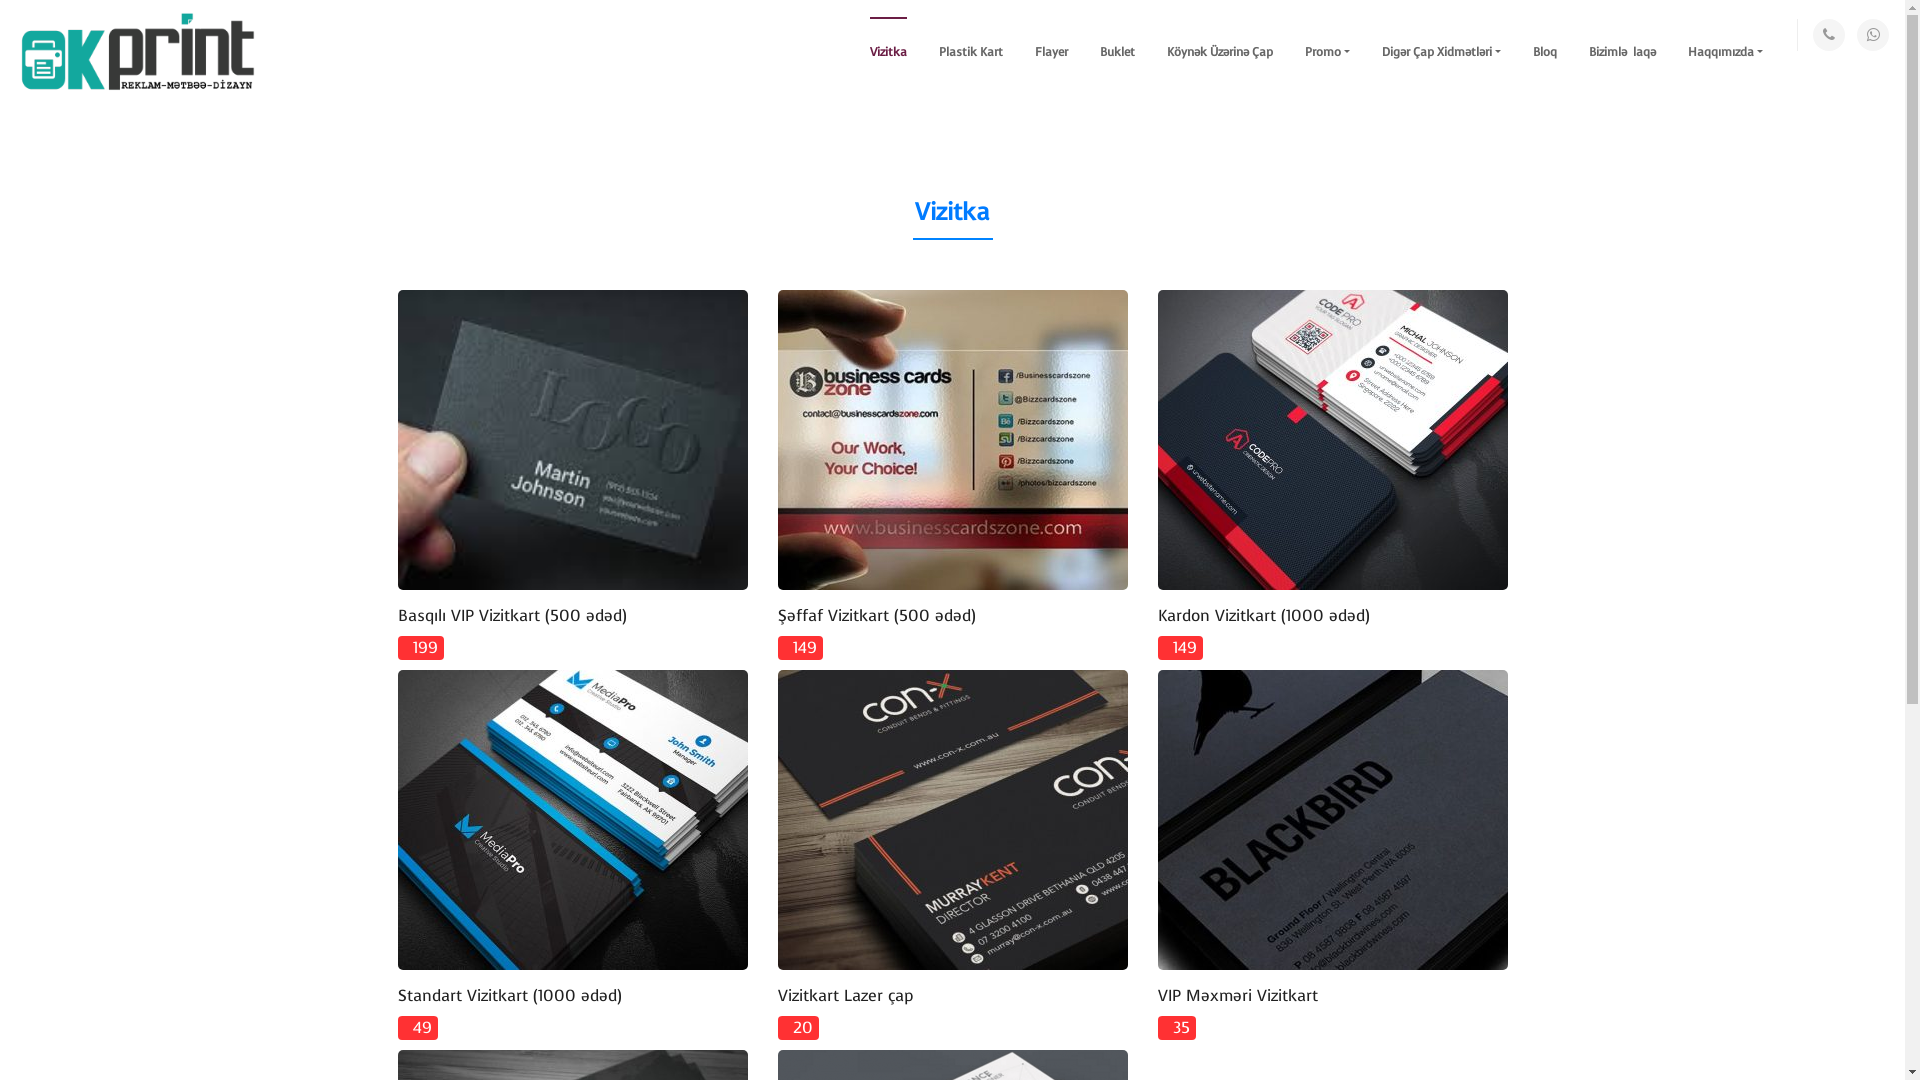 This screenshot has height=1080, width=1920. I want to click on Plastik Kart, so click(970, 52).